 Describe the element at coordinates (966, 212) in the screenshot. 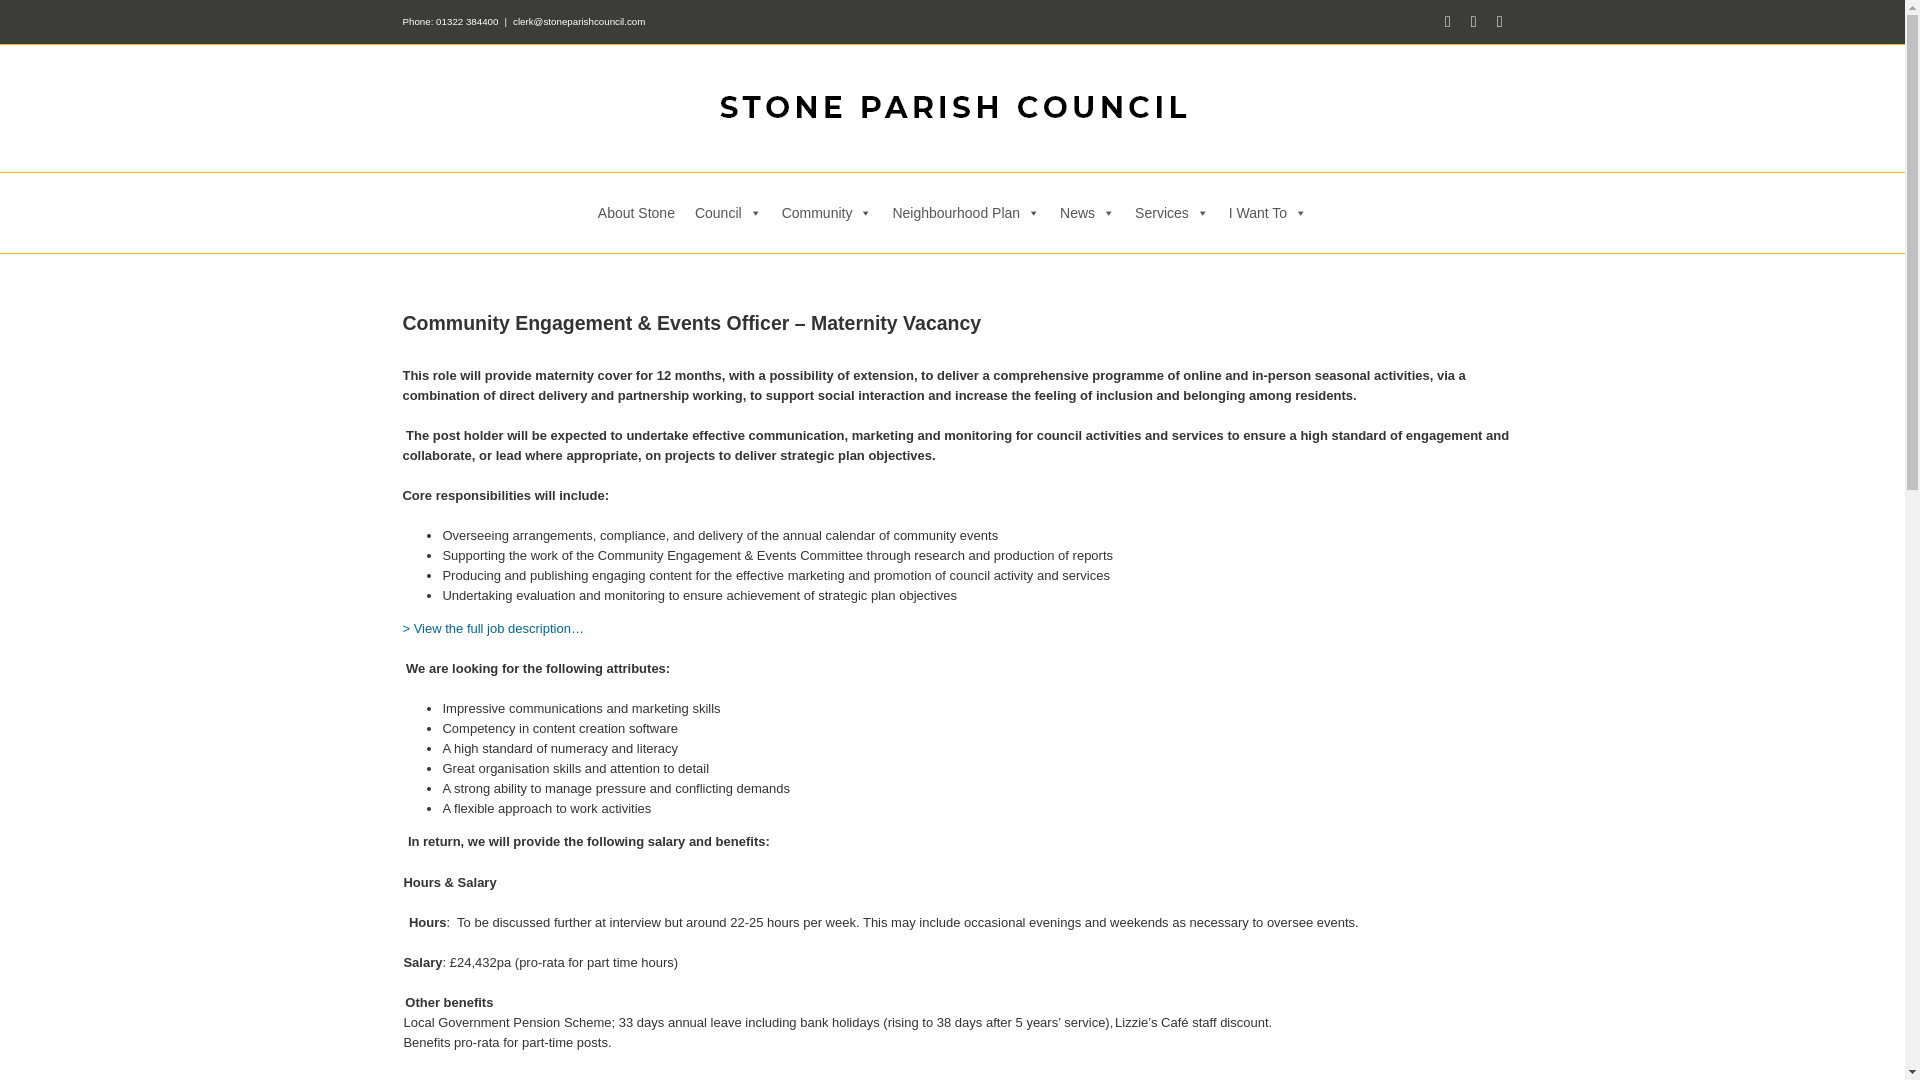

I see `Neighbourhood Plan` at that location.